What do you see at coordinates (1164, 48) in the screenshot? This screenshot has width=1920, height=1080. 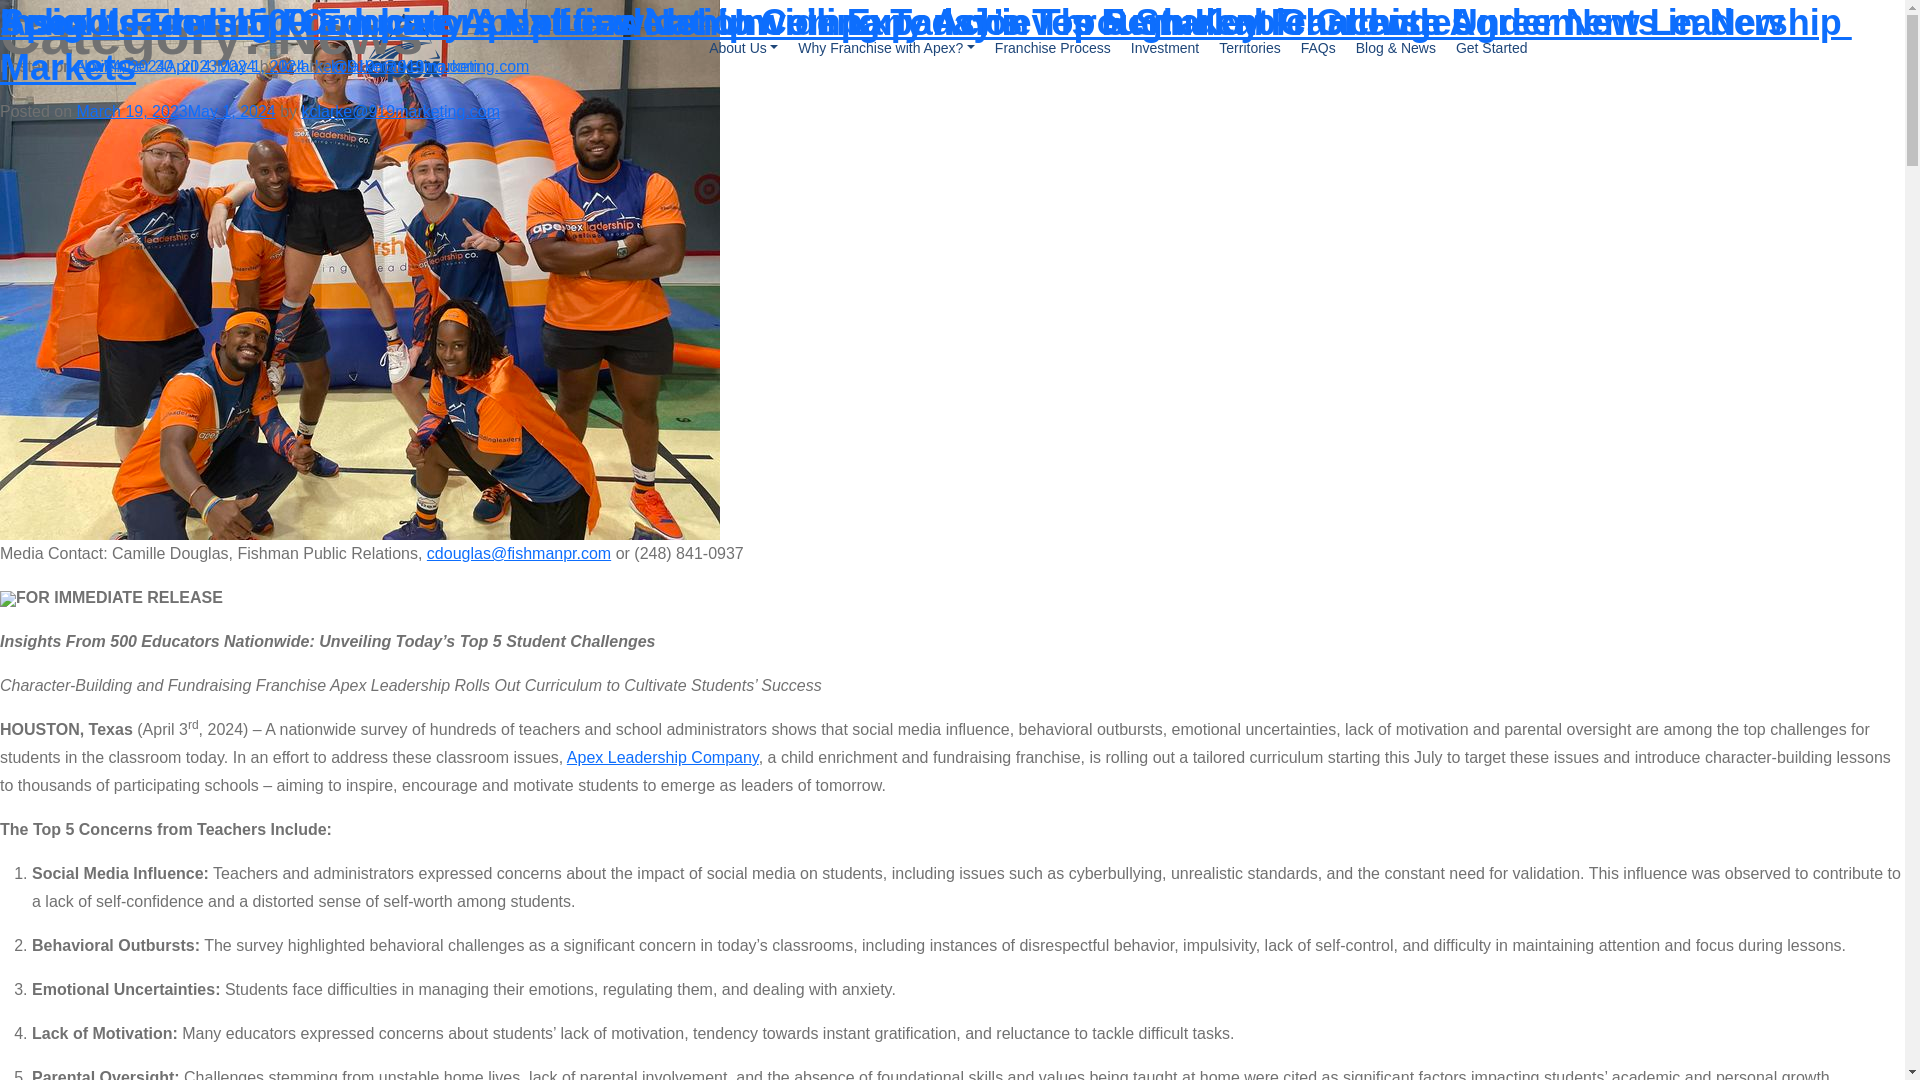 I see `Investment` at bounding box center [1164, 48].